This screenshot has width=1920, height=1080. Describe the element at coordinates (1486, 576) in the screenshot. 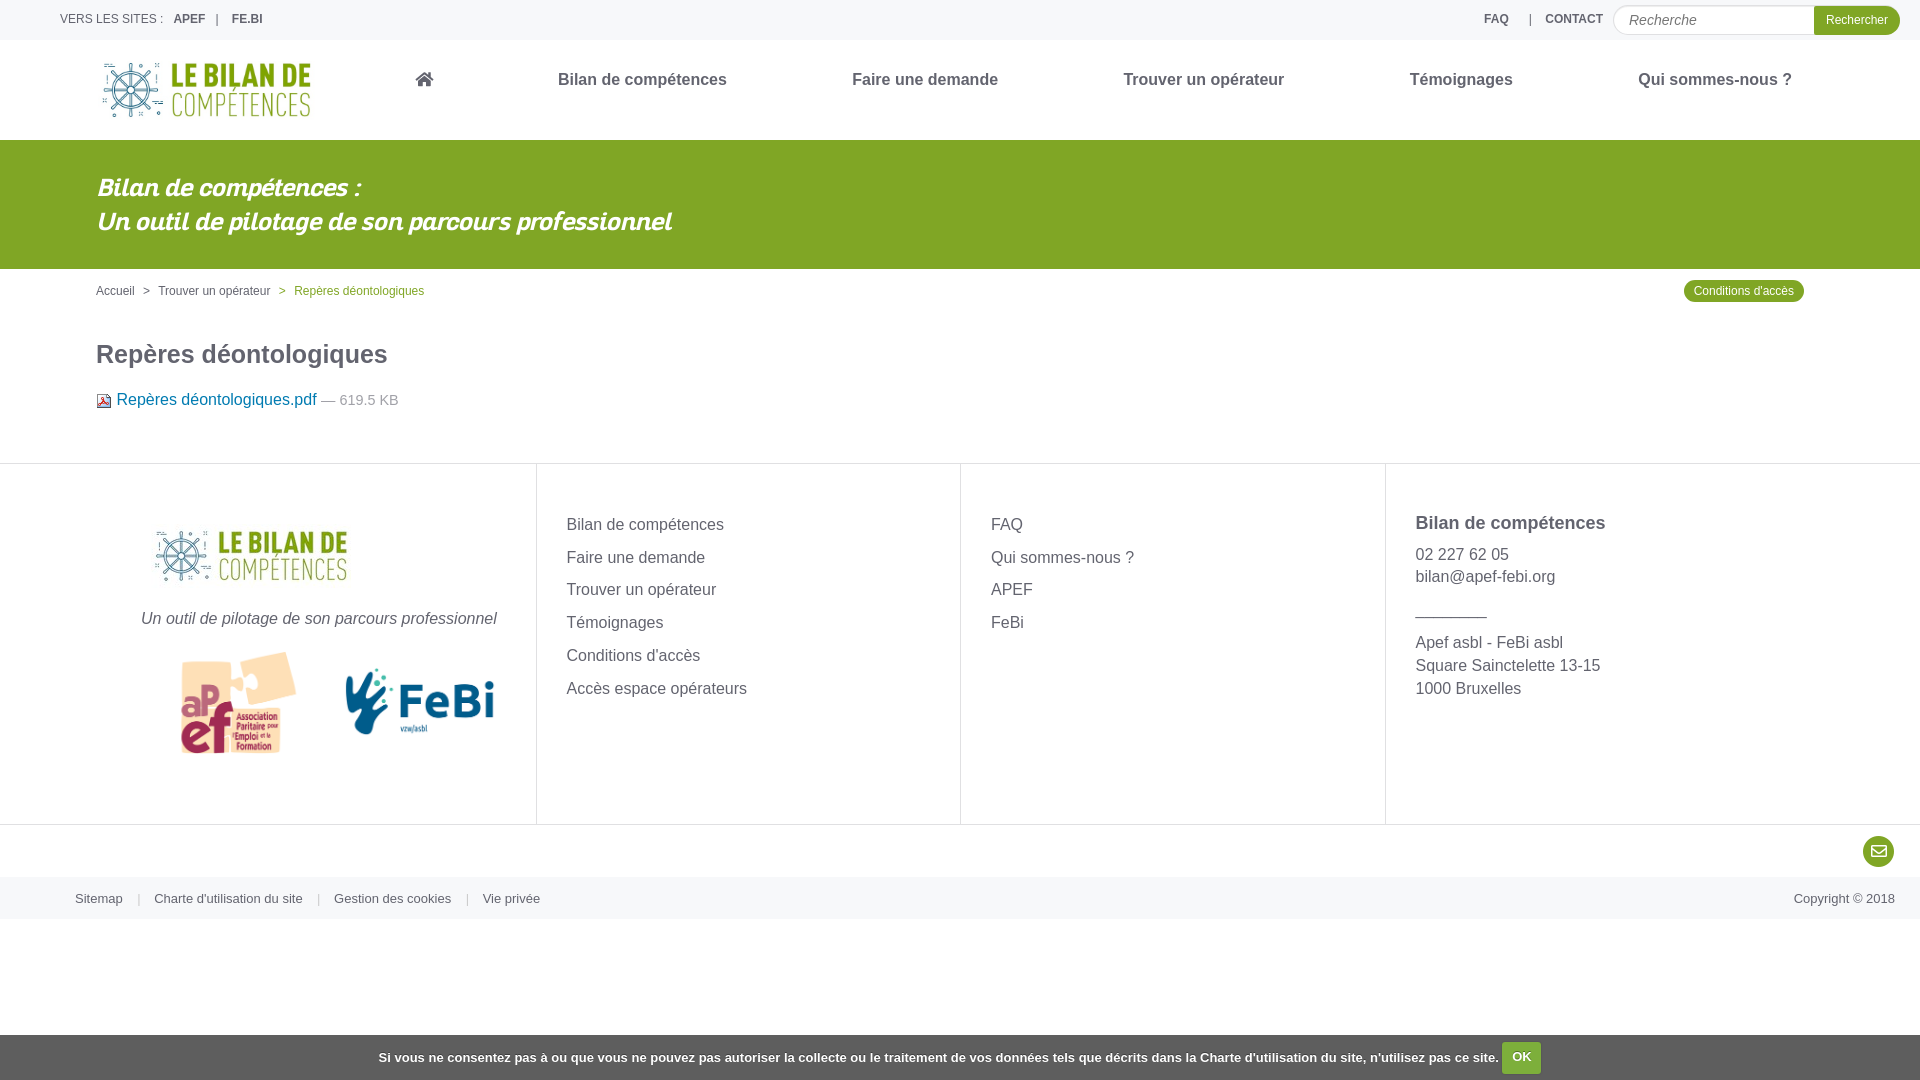

I see `bilan@apef-febi.org` at that location.